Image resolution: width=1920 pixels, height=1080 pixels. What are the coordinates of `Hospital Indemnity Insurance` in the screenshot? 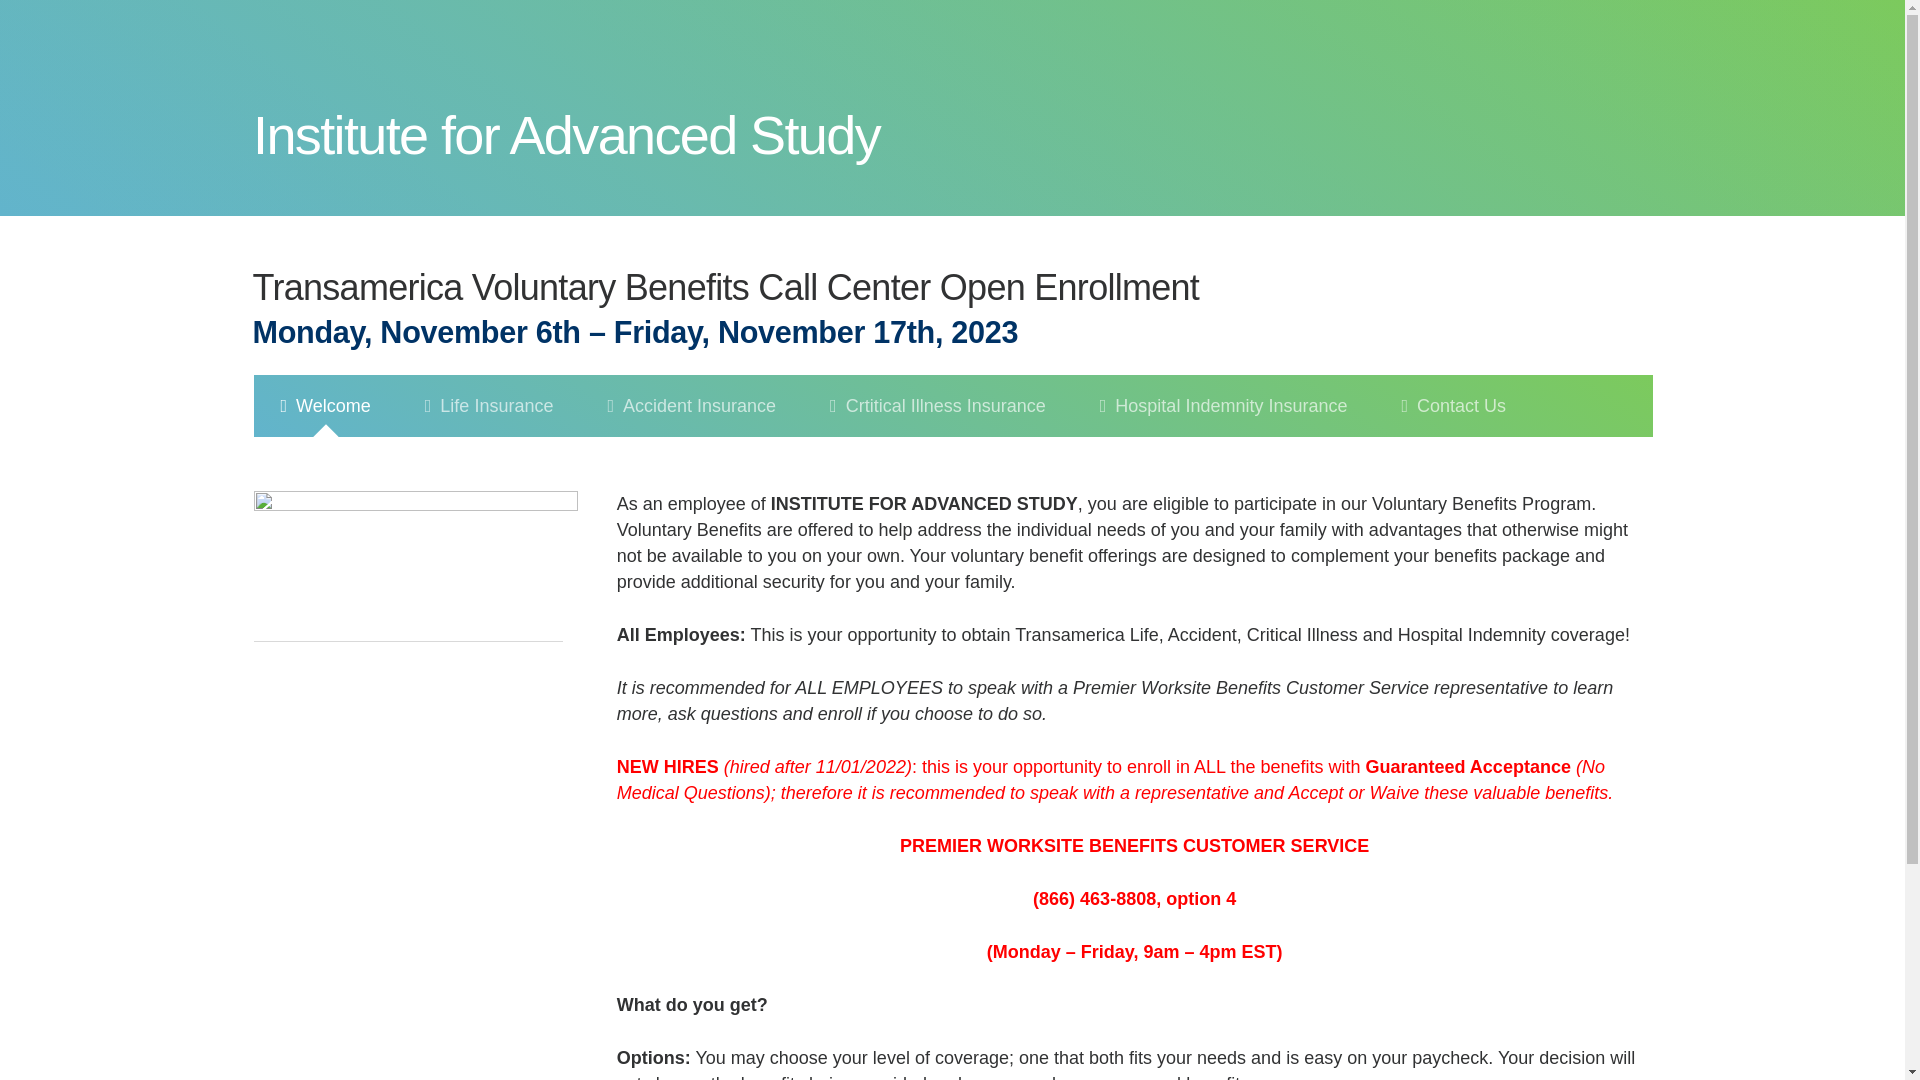 It's located at (1224, 434).